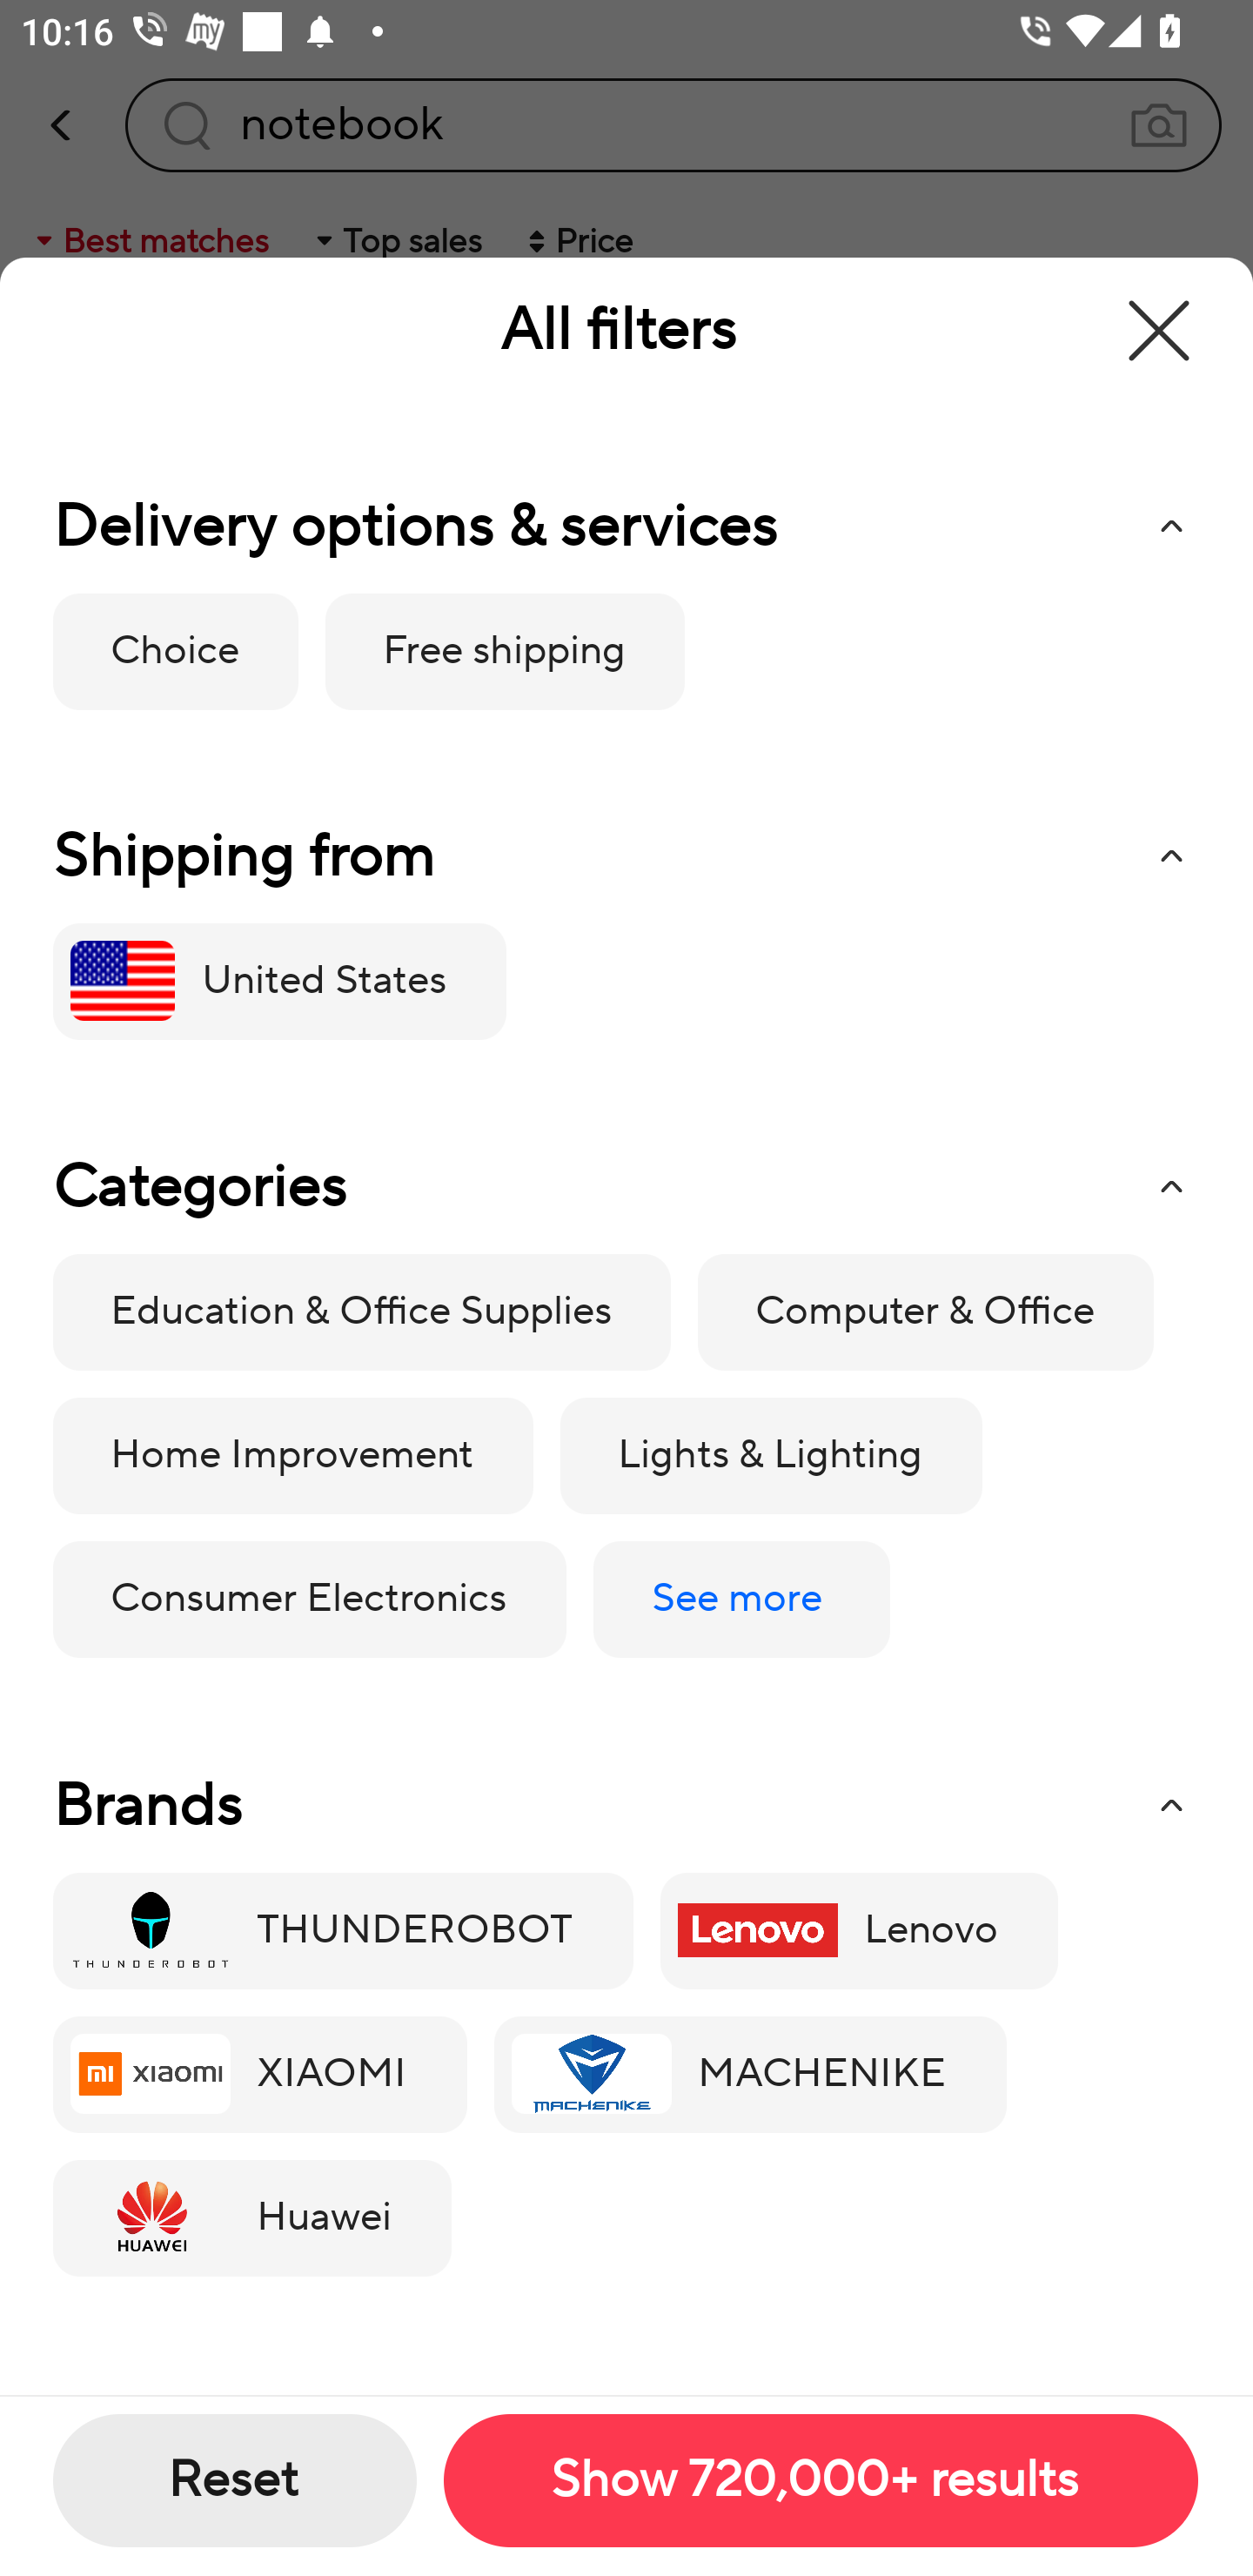 The image size is (1253, 2576). I want to click on MACHENIKE, so click(750, 2075).